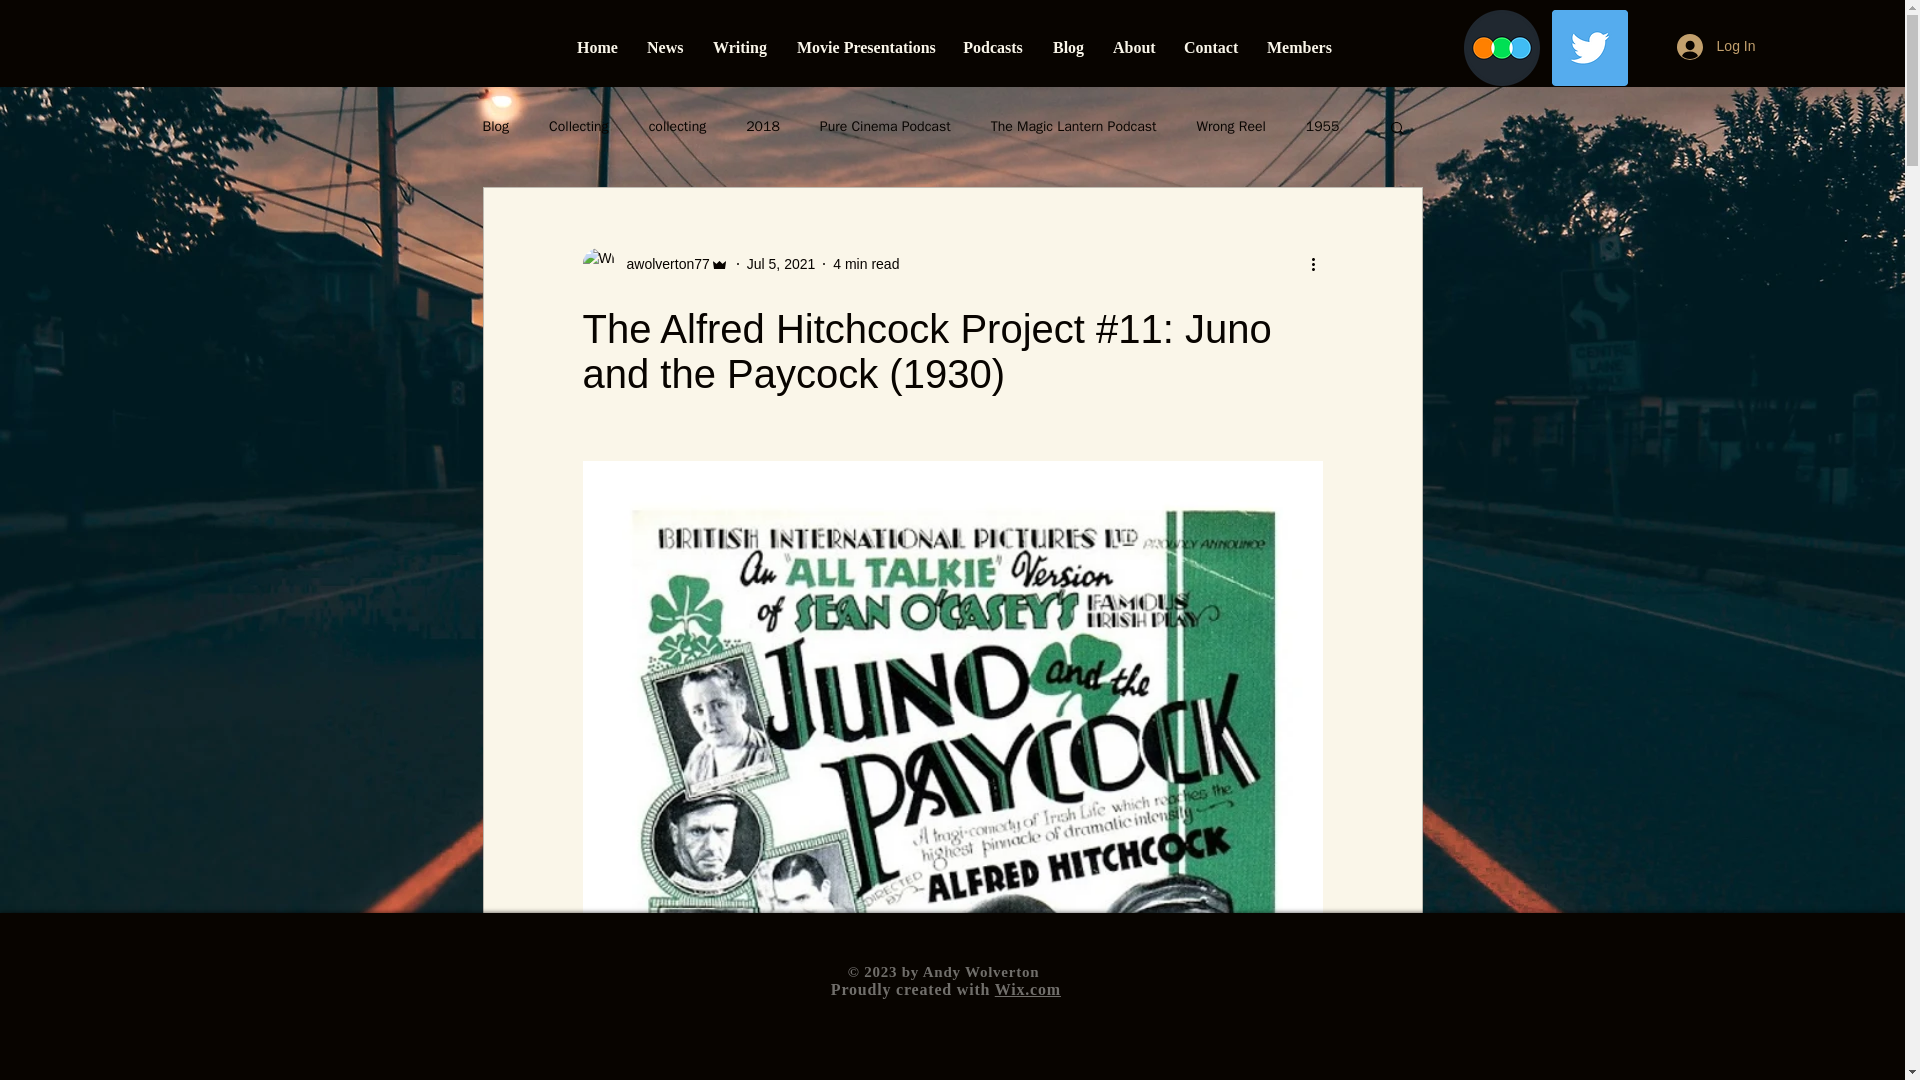  I want to click on Contact, so click(1210, 47).